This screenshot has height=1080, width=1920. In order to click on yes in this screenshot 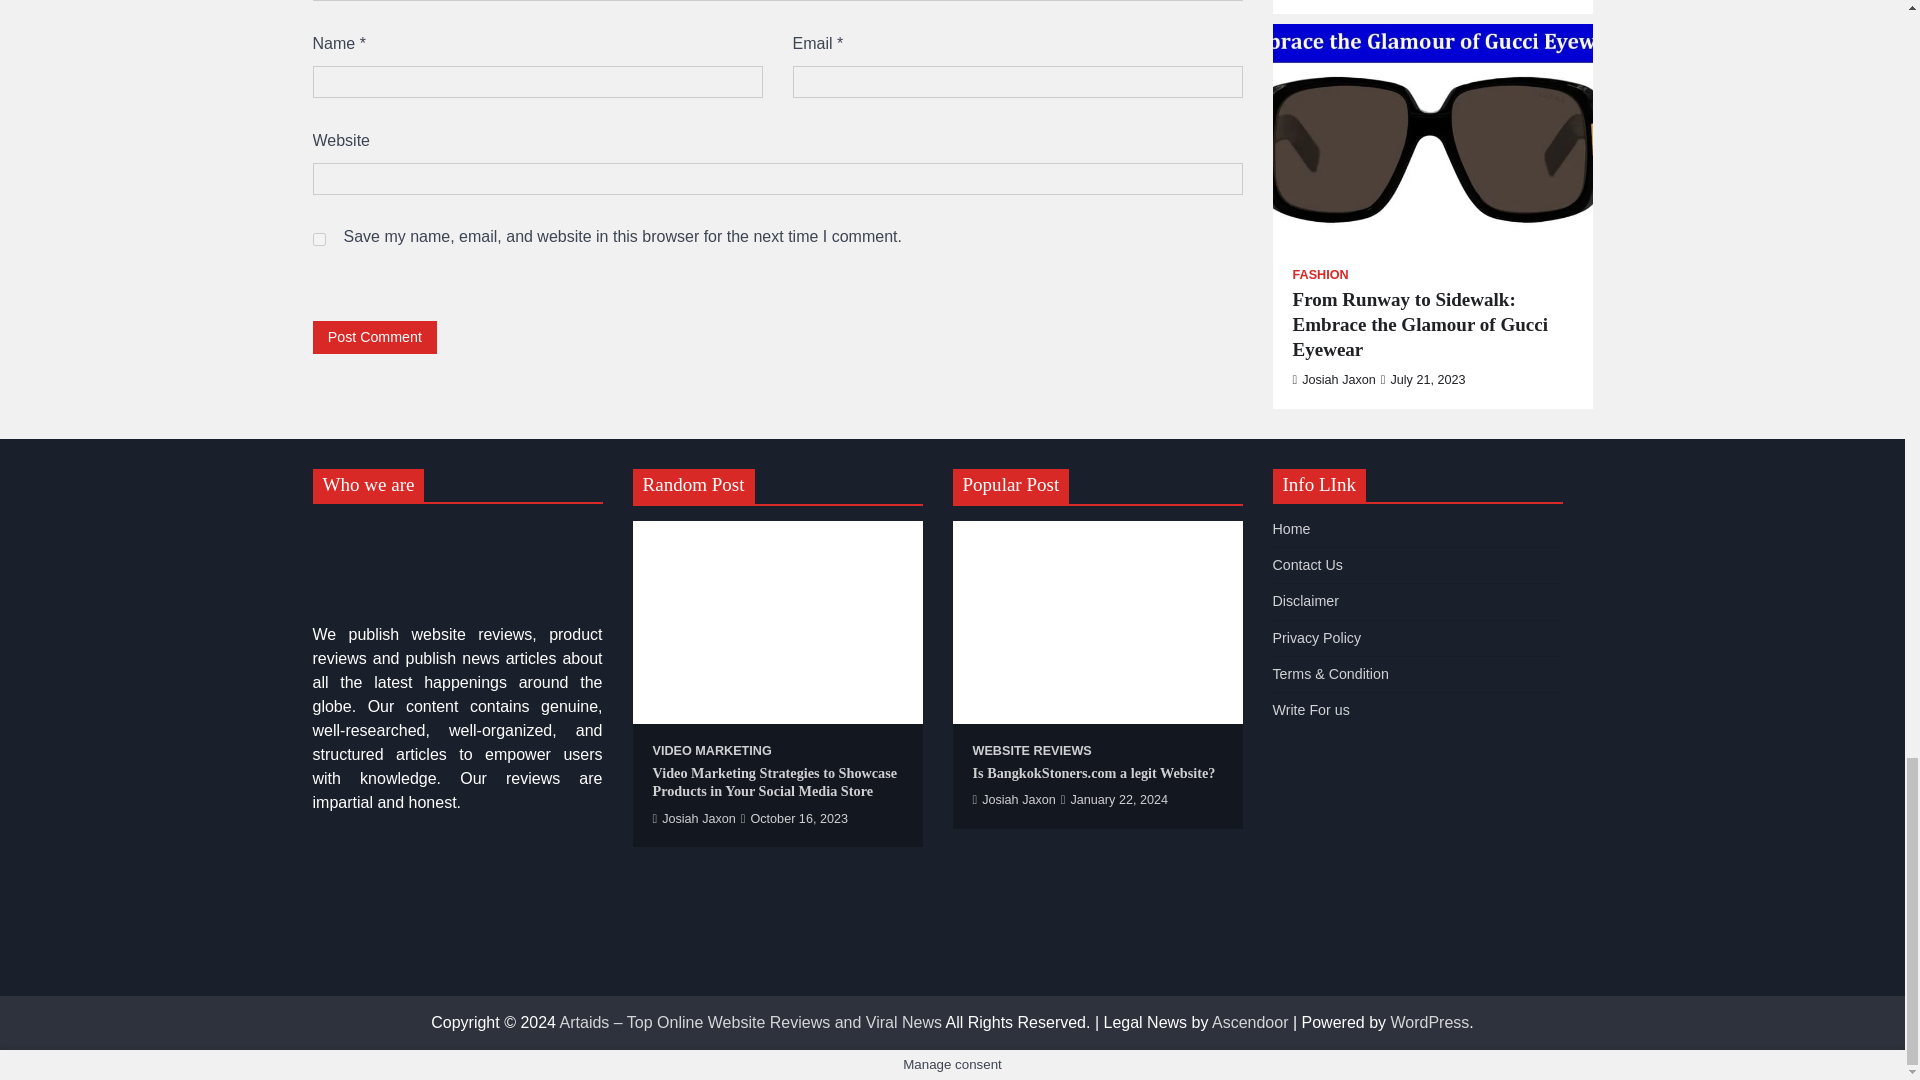, I will do `click(318, 240)`.